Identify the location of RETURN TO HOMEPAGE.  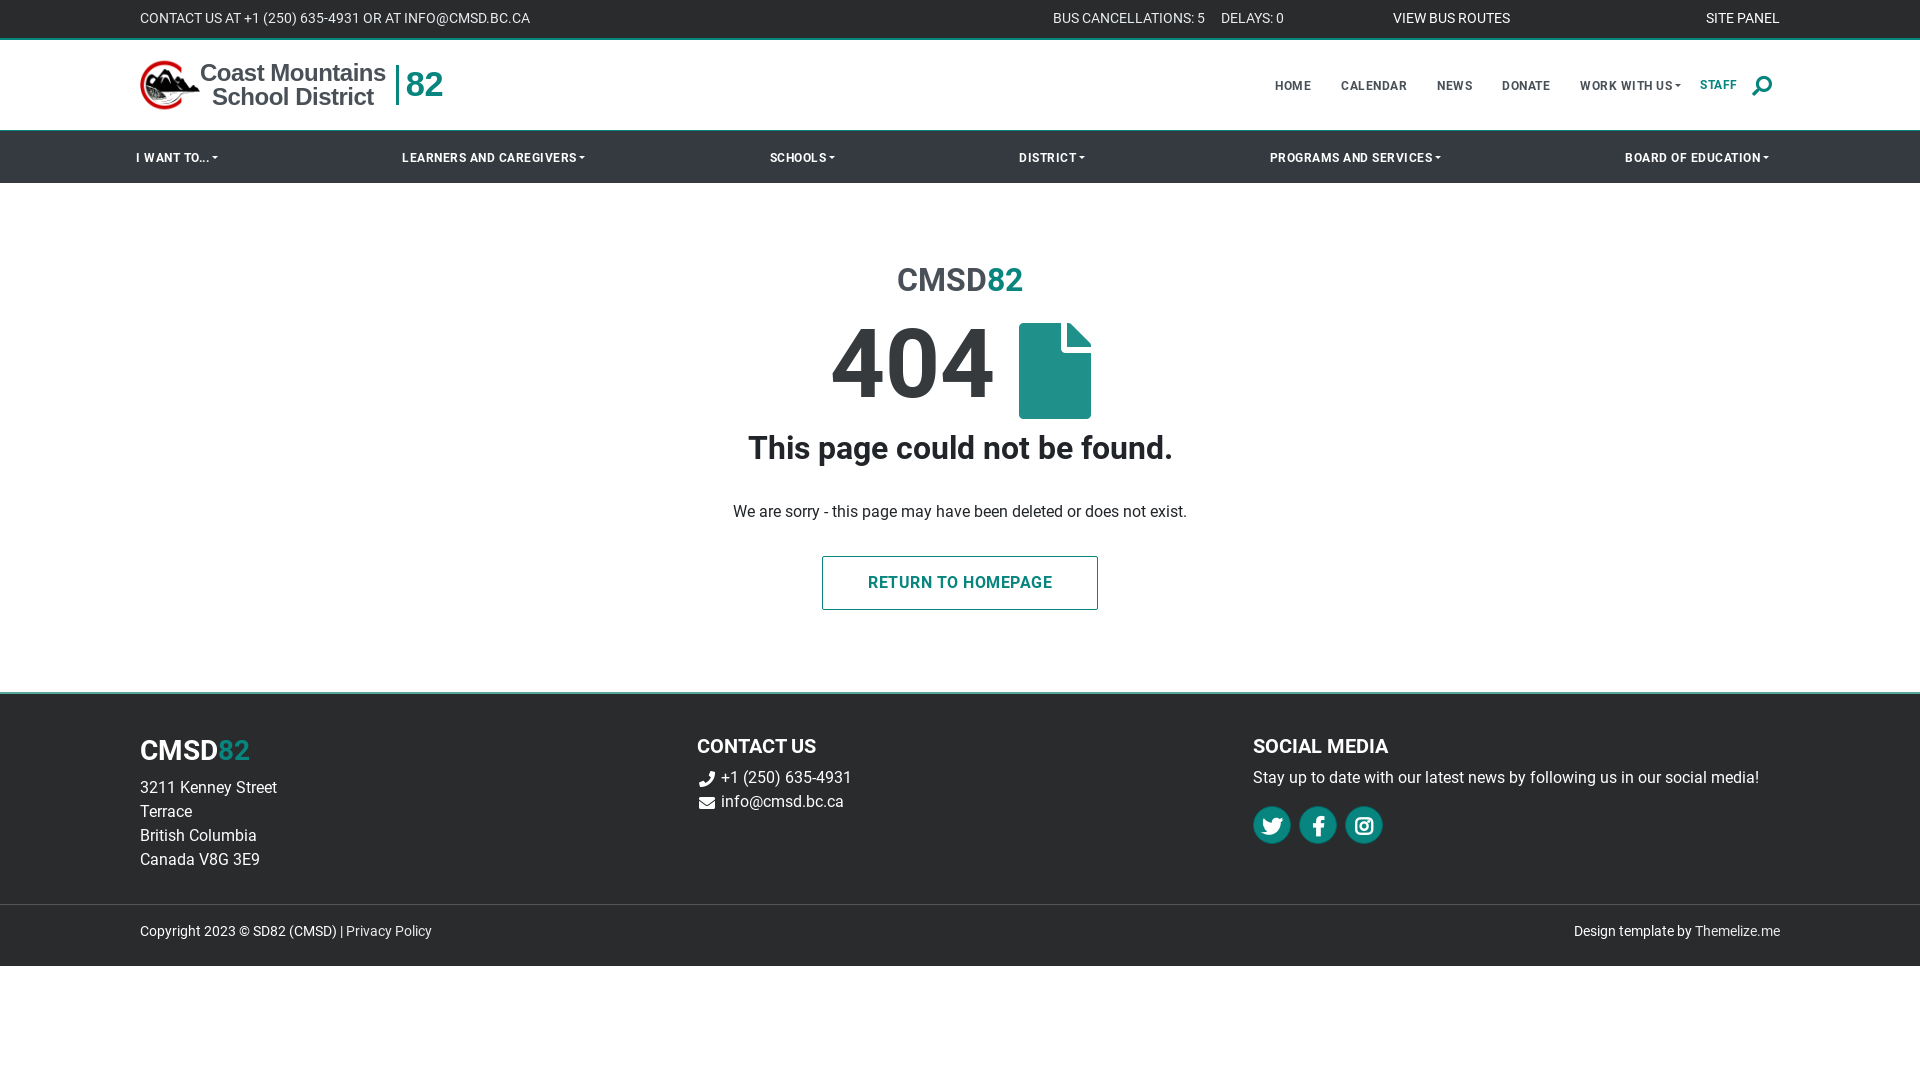
(960, 583).